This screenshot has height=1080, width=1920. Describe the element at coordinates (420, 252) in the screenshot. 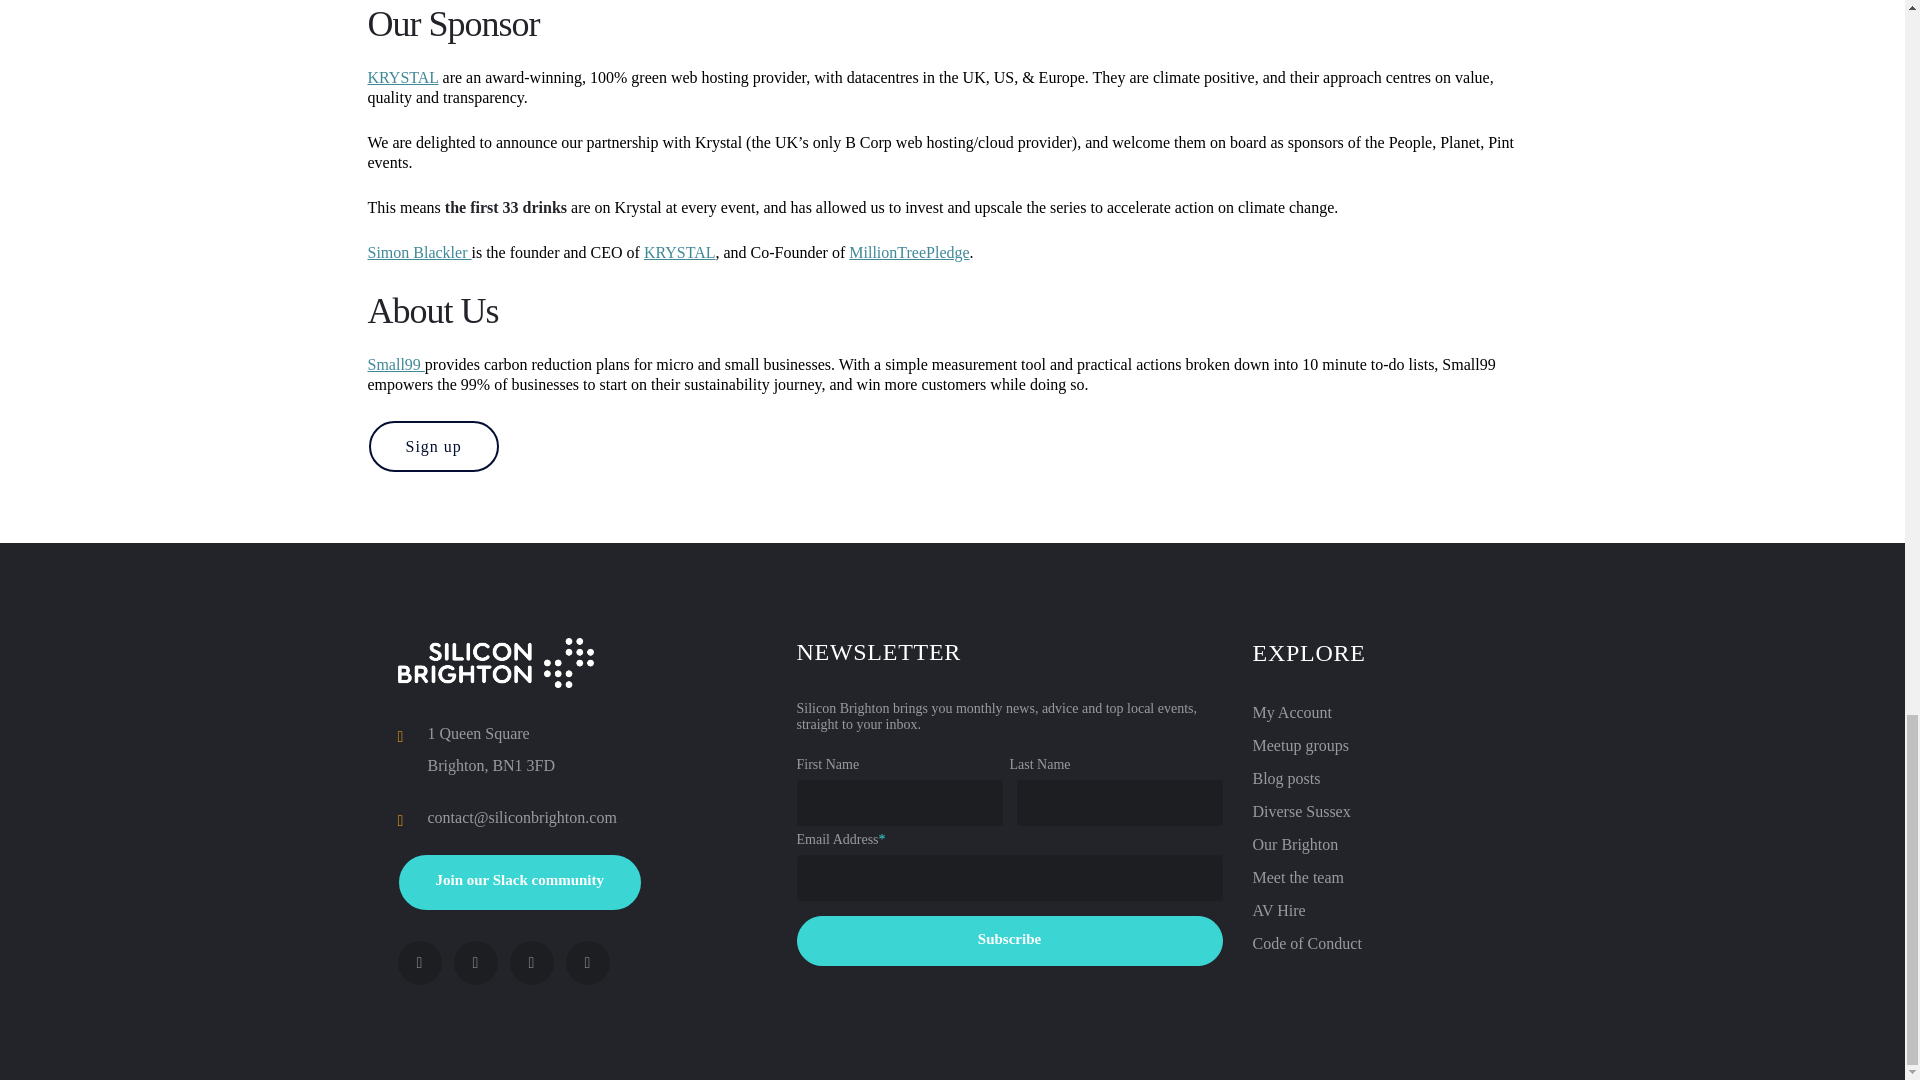

I see `Simon Blackler ` at that location.